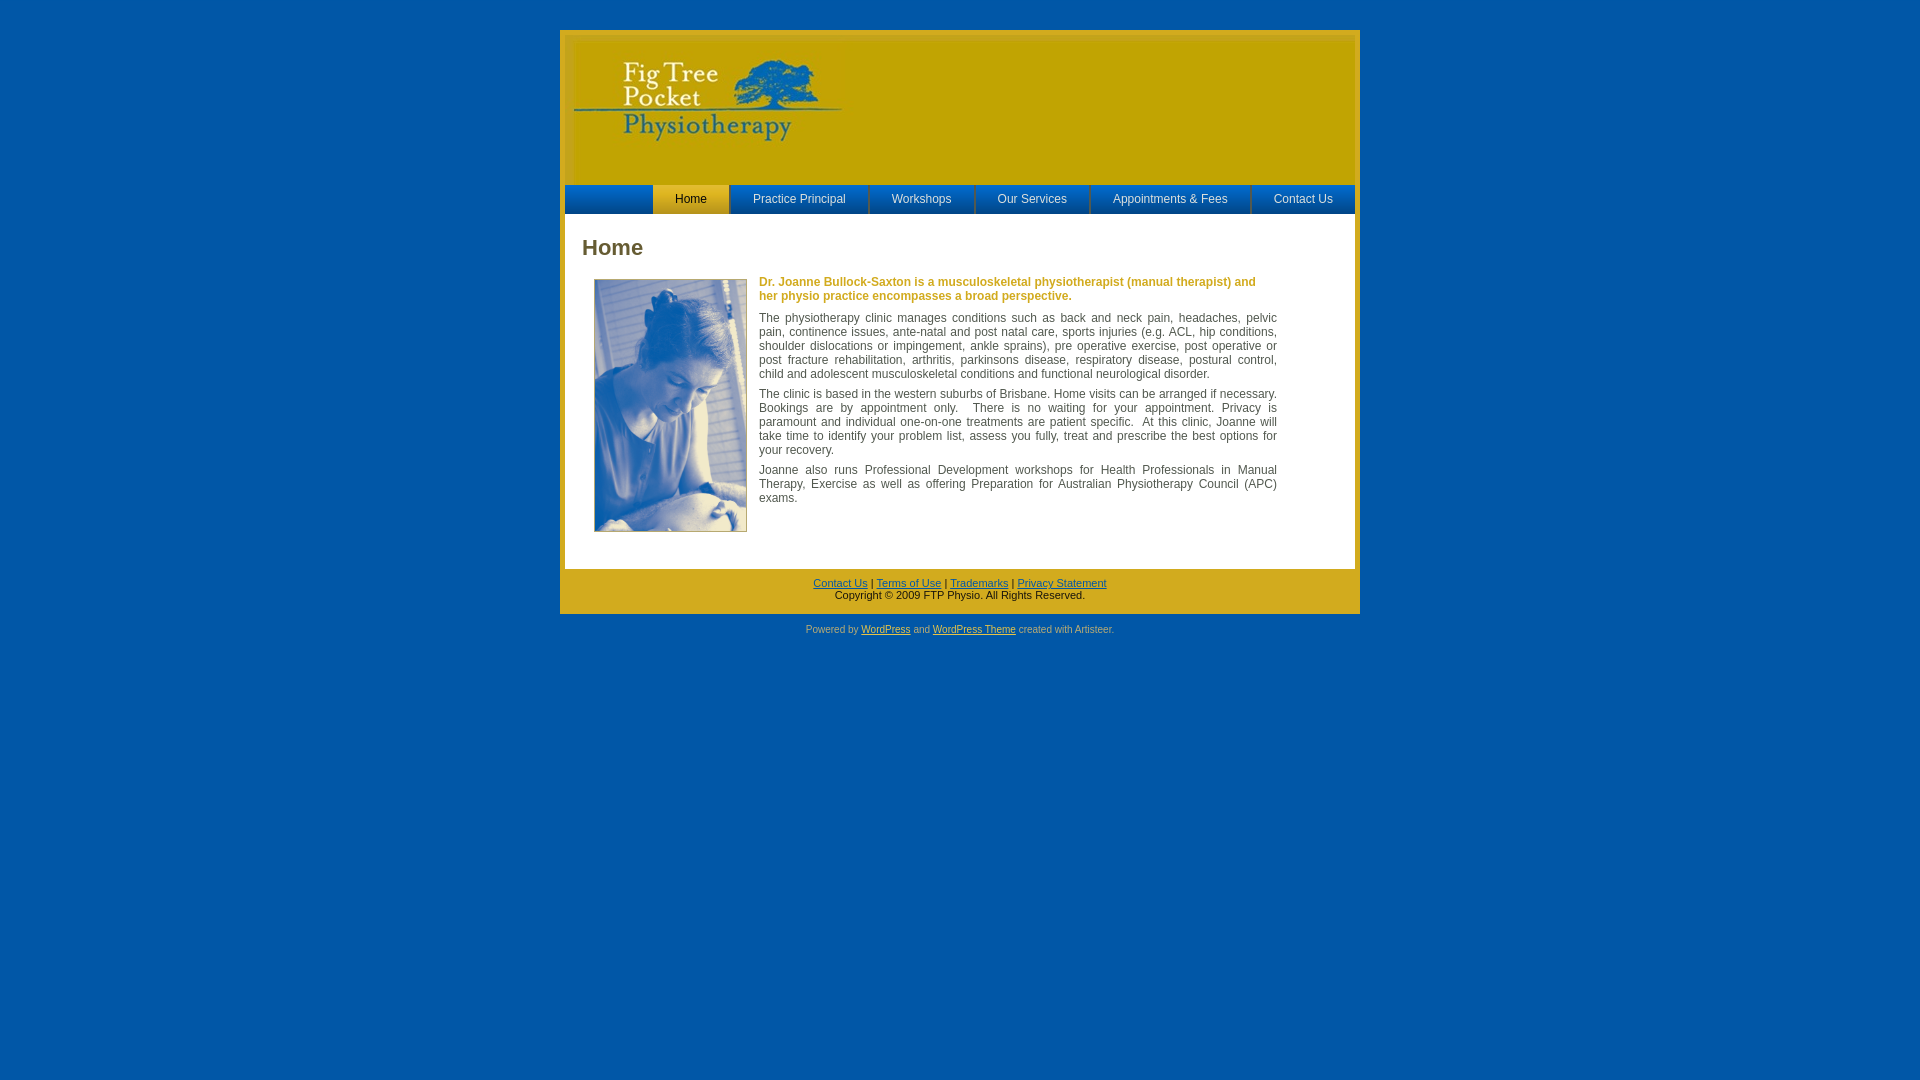  I want to click on Terms of Use, so click(910, 583).